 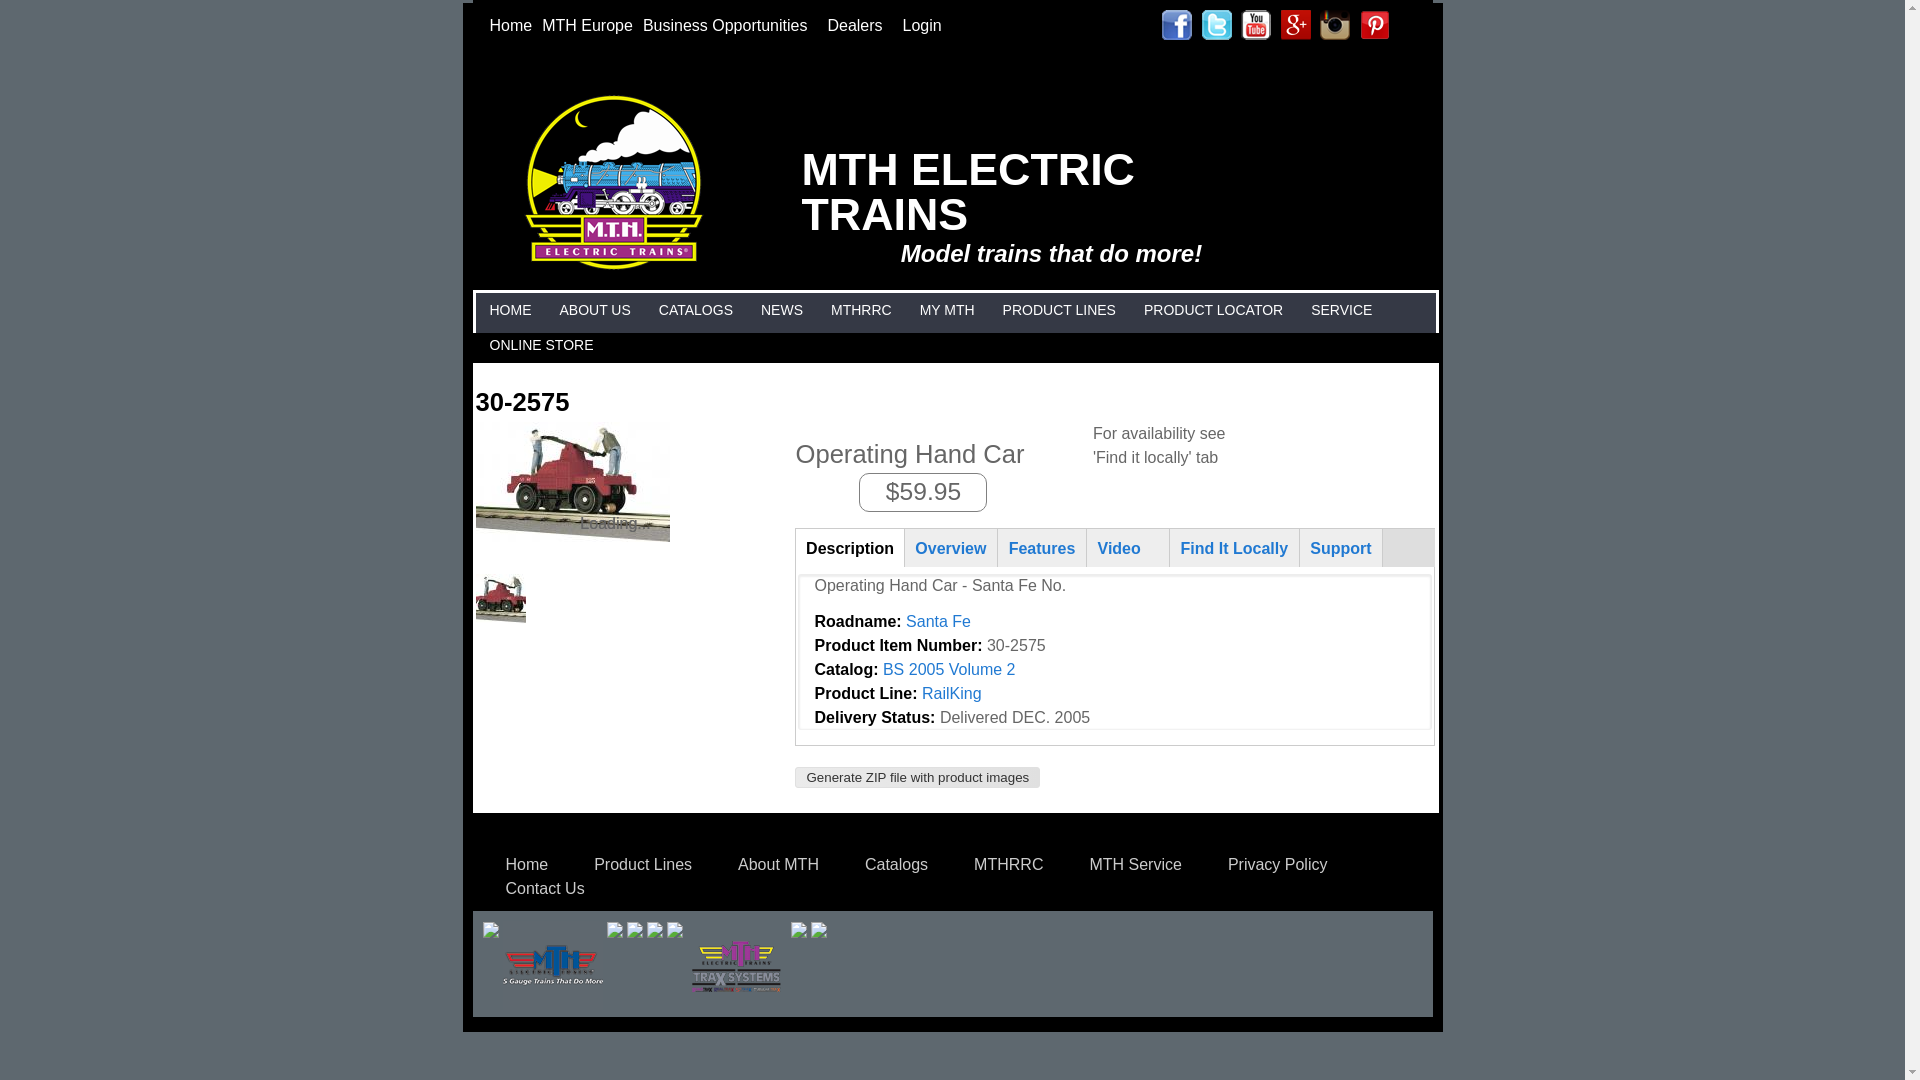 I want to click on CATALOGS, so click(x=696, y=310).